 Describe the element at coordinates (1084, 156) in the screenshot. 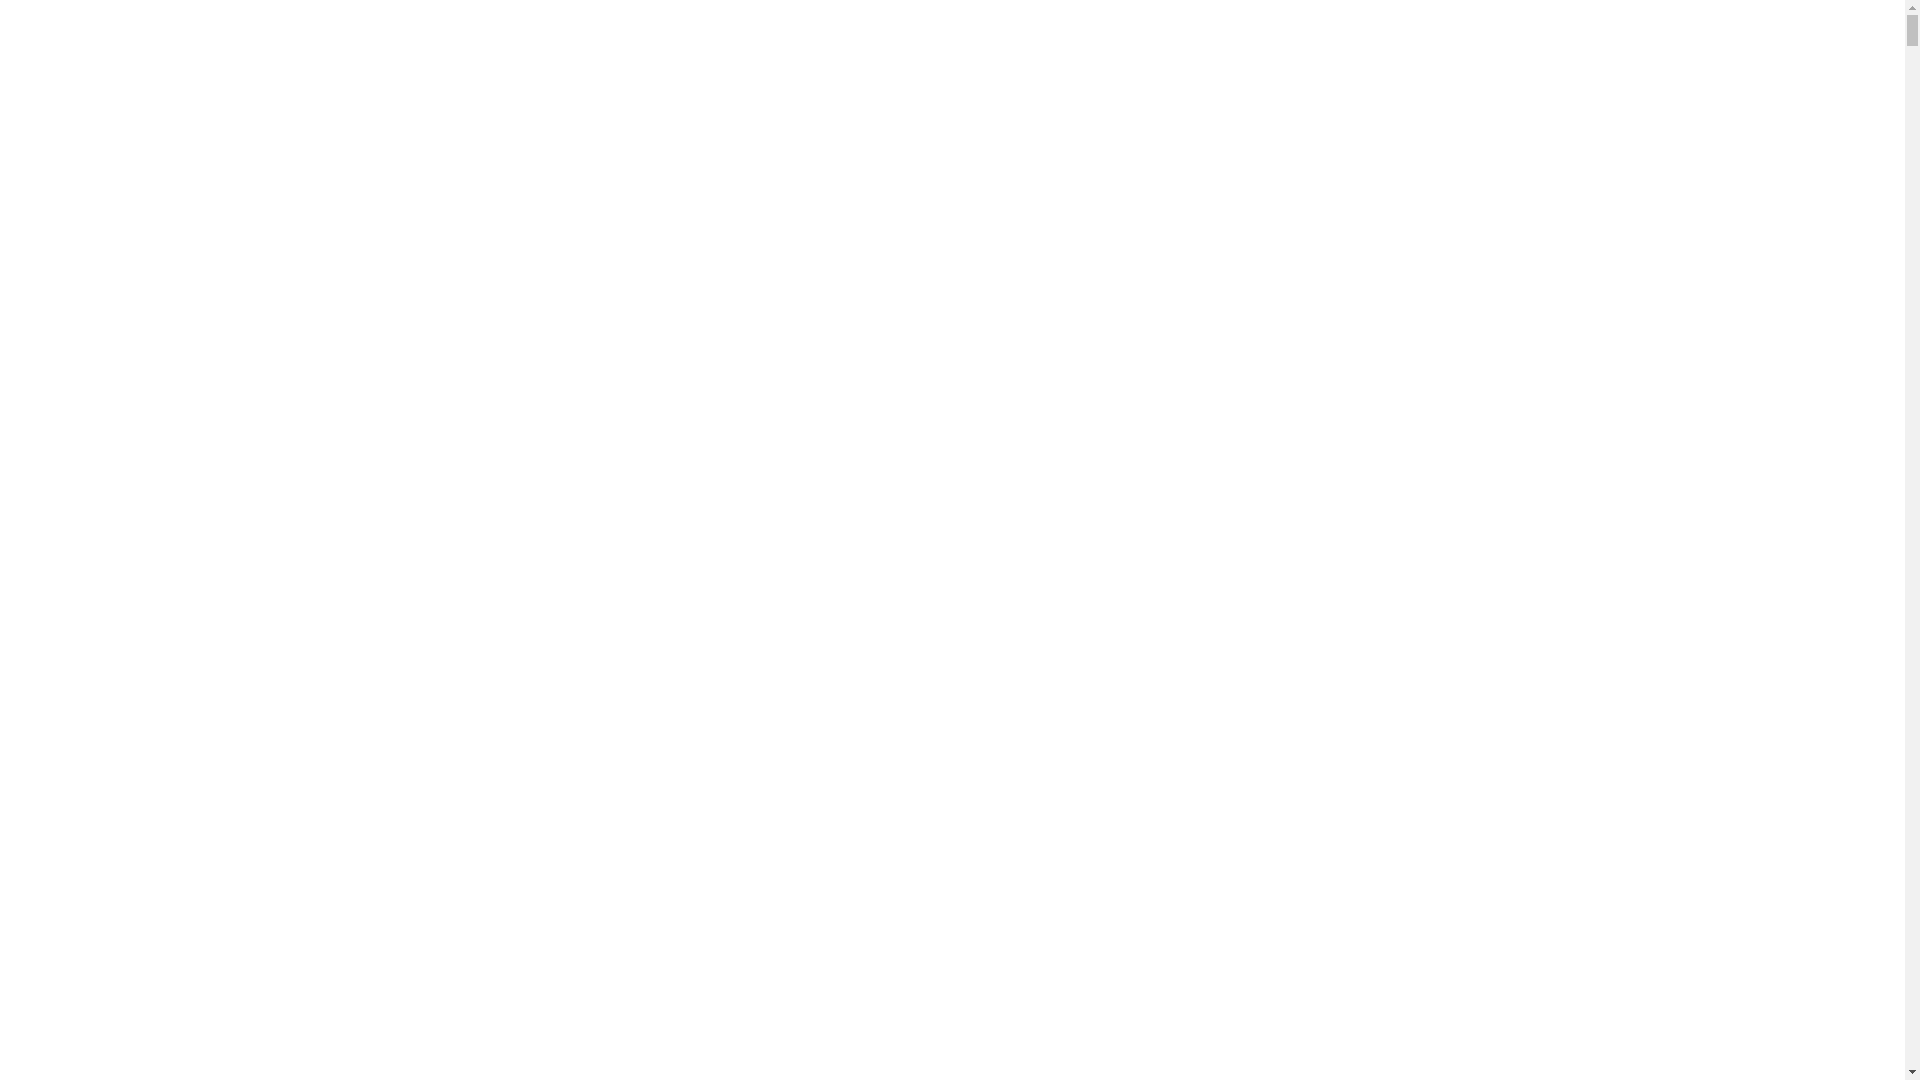

I see `EIKENLEI FASE 2` at that location.